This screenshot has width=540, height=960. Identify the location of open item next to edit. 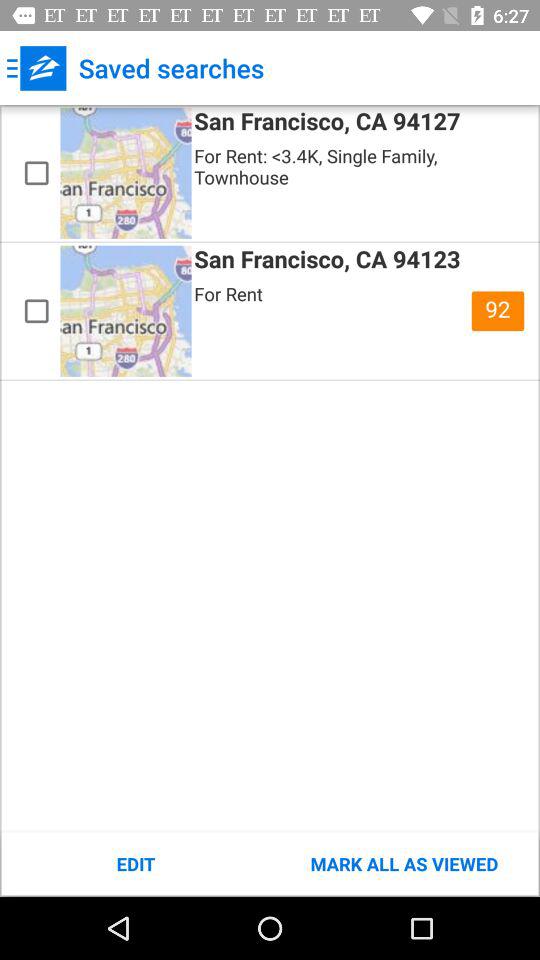
(404, 864).